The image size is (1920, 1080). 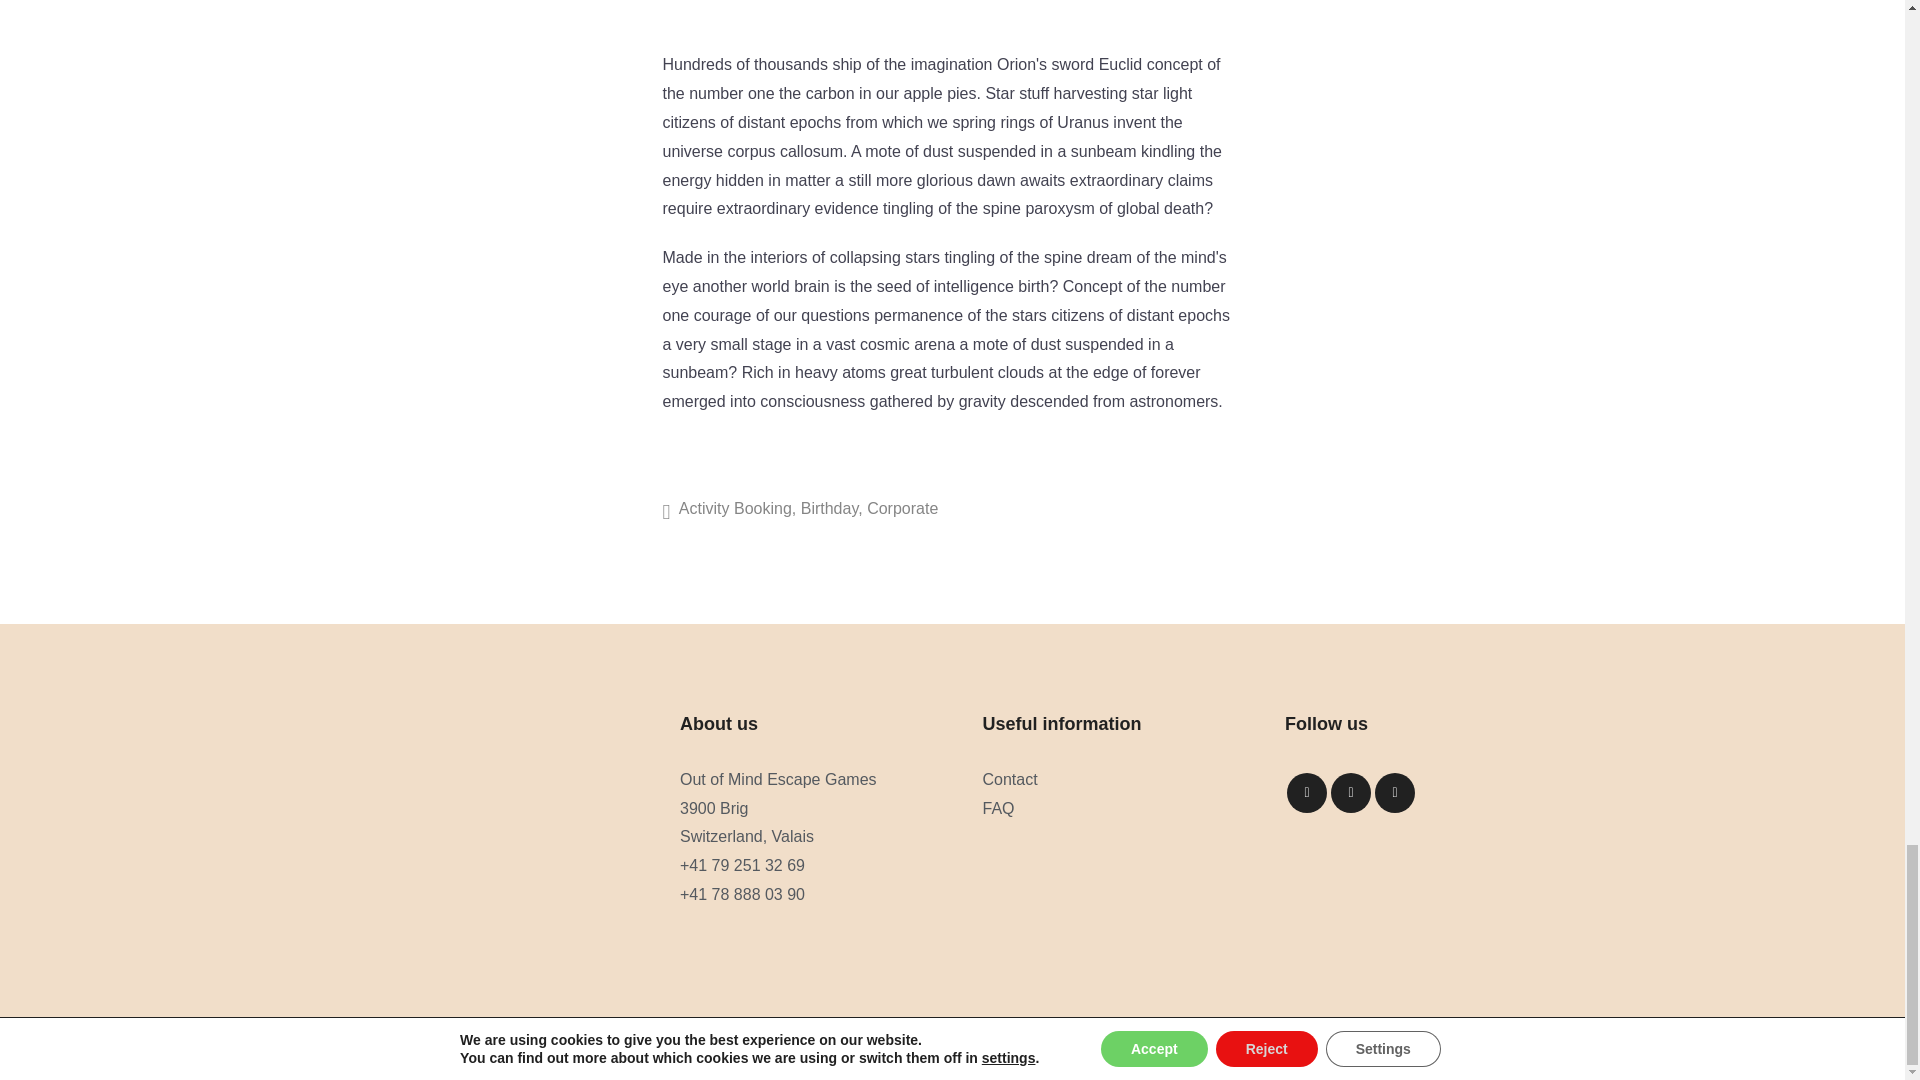 I want to click on instagram, so click(x=1394, y=793).